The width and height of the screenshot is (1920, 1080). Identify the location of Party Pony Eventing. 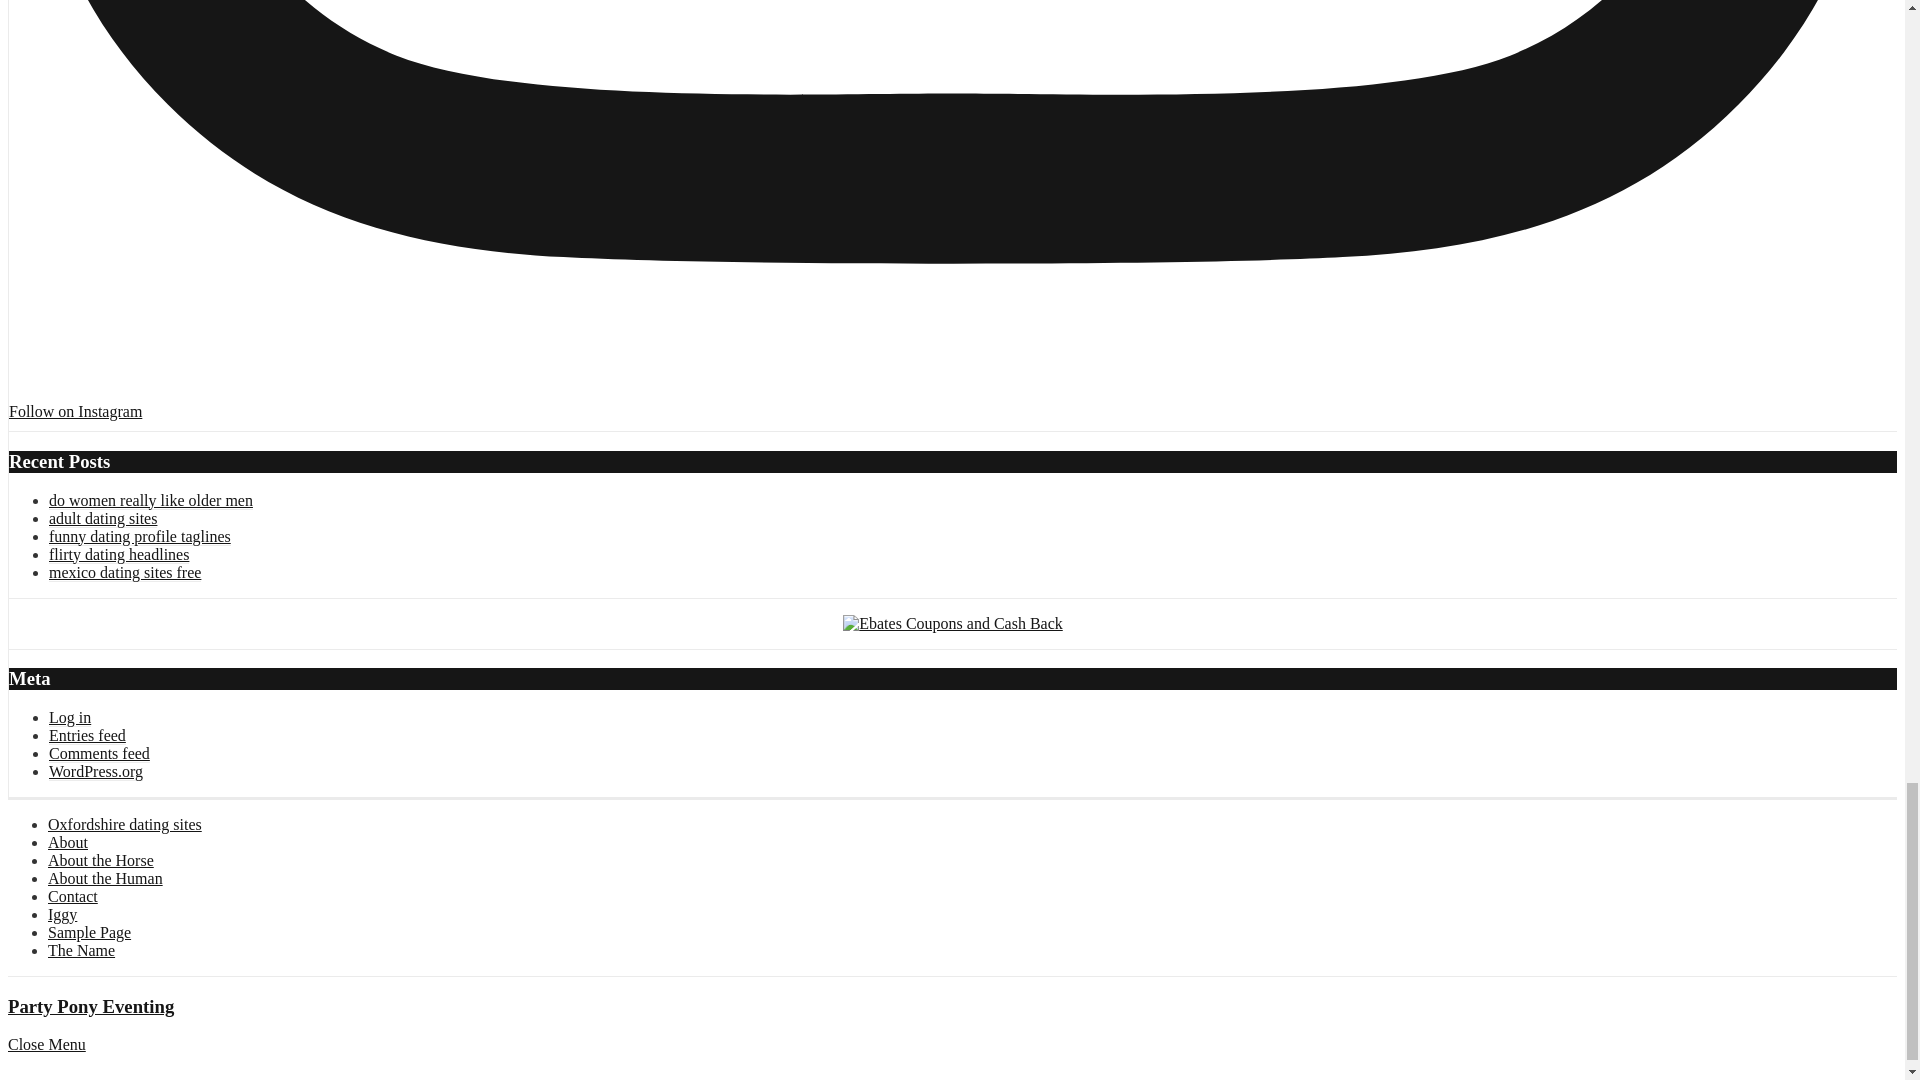
(90, 1006).